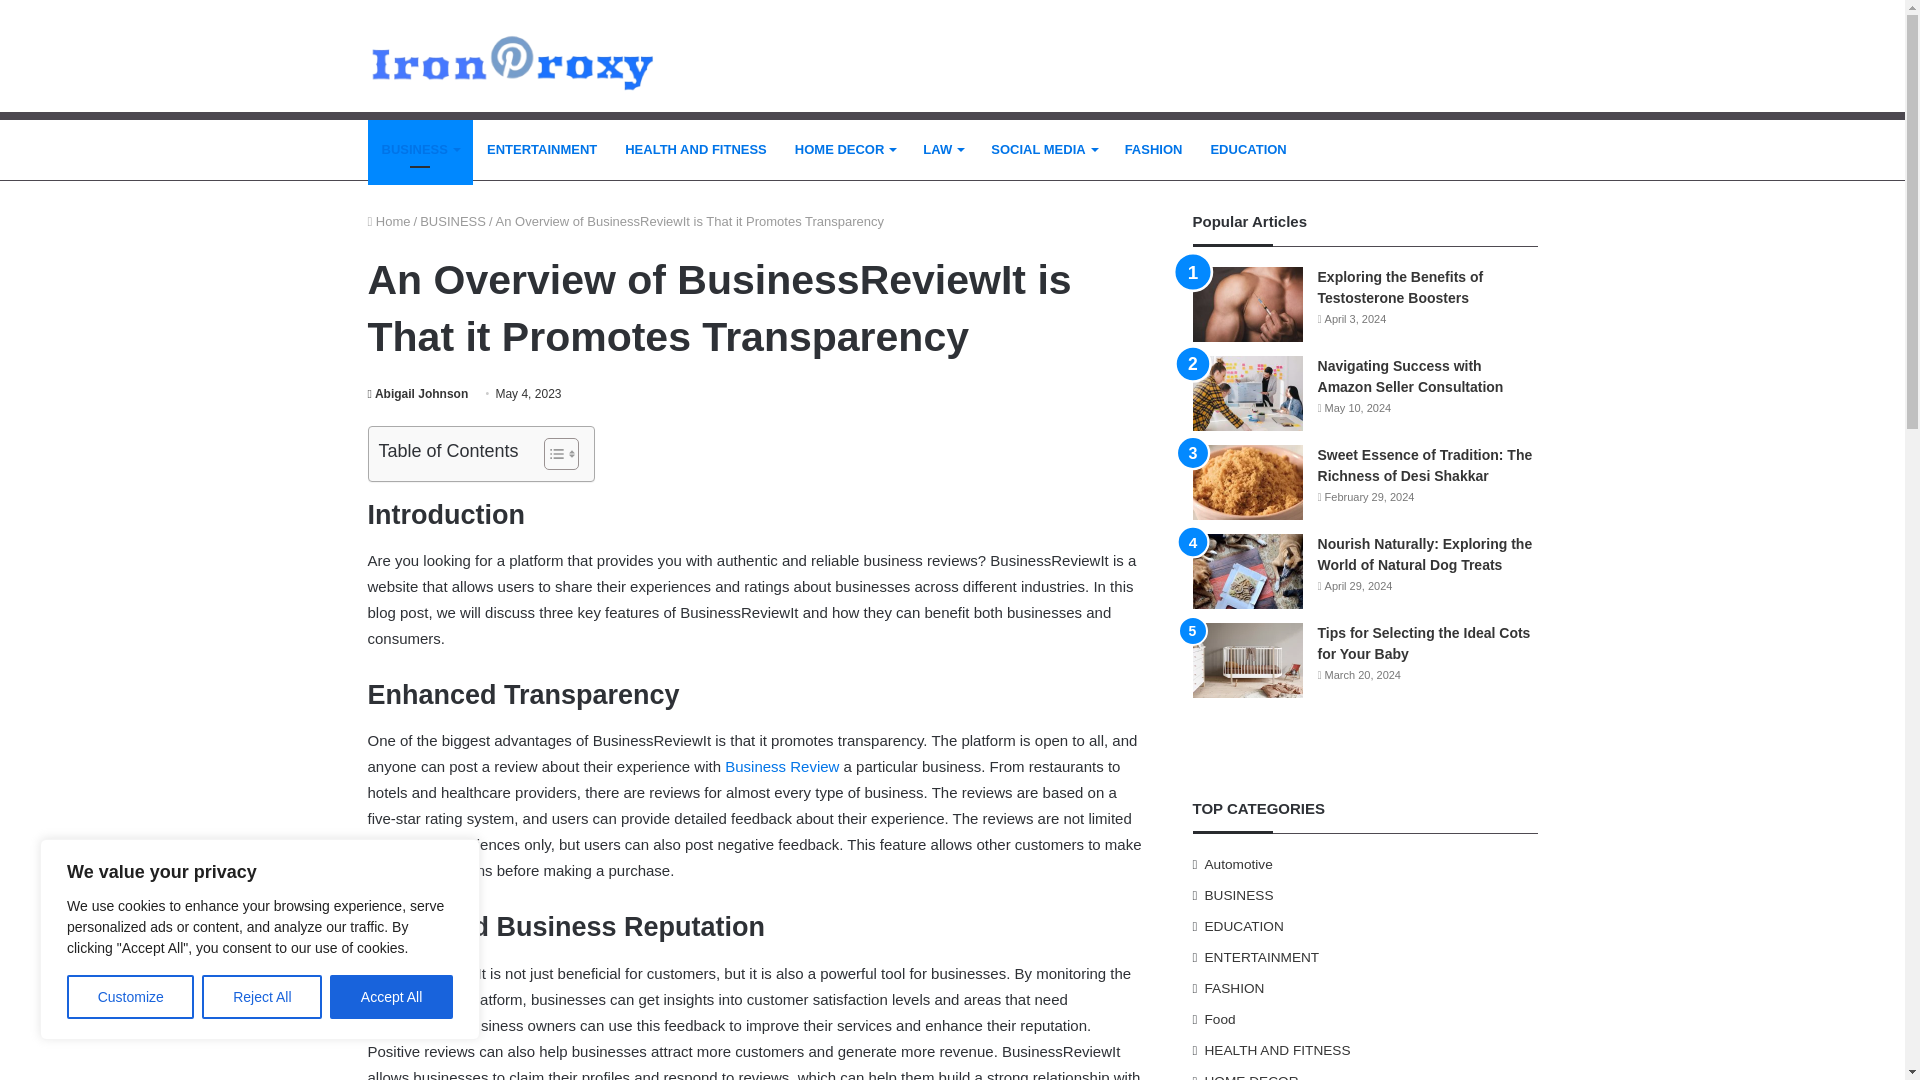 Image resolution: width=1920 pixels, height=1080 pixels. What do you see at coordinates (846, 150) in the screenshot?
I see `HOME DECOR` at bounding box center [846, 150].